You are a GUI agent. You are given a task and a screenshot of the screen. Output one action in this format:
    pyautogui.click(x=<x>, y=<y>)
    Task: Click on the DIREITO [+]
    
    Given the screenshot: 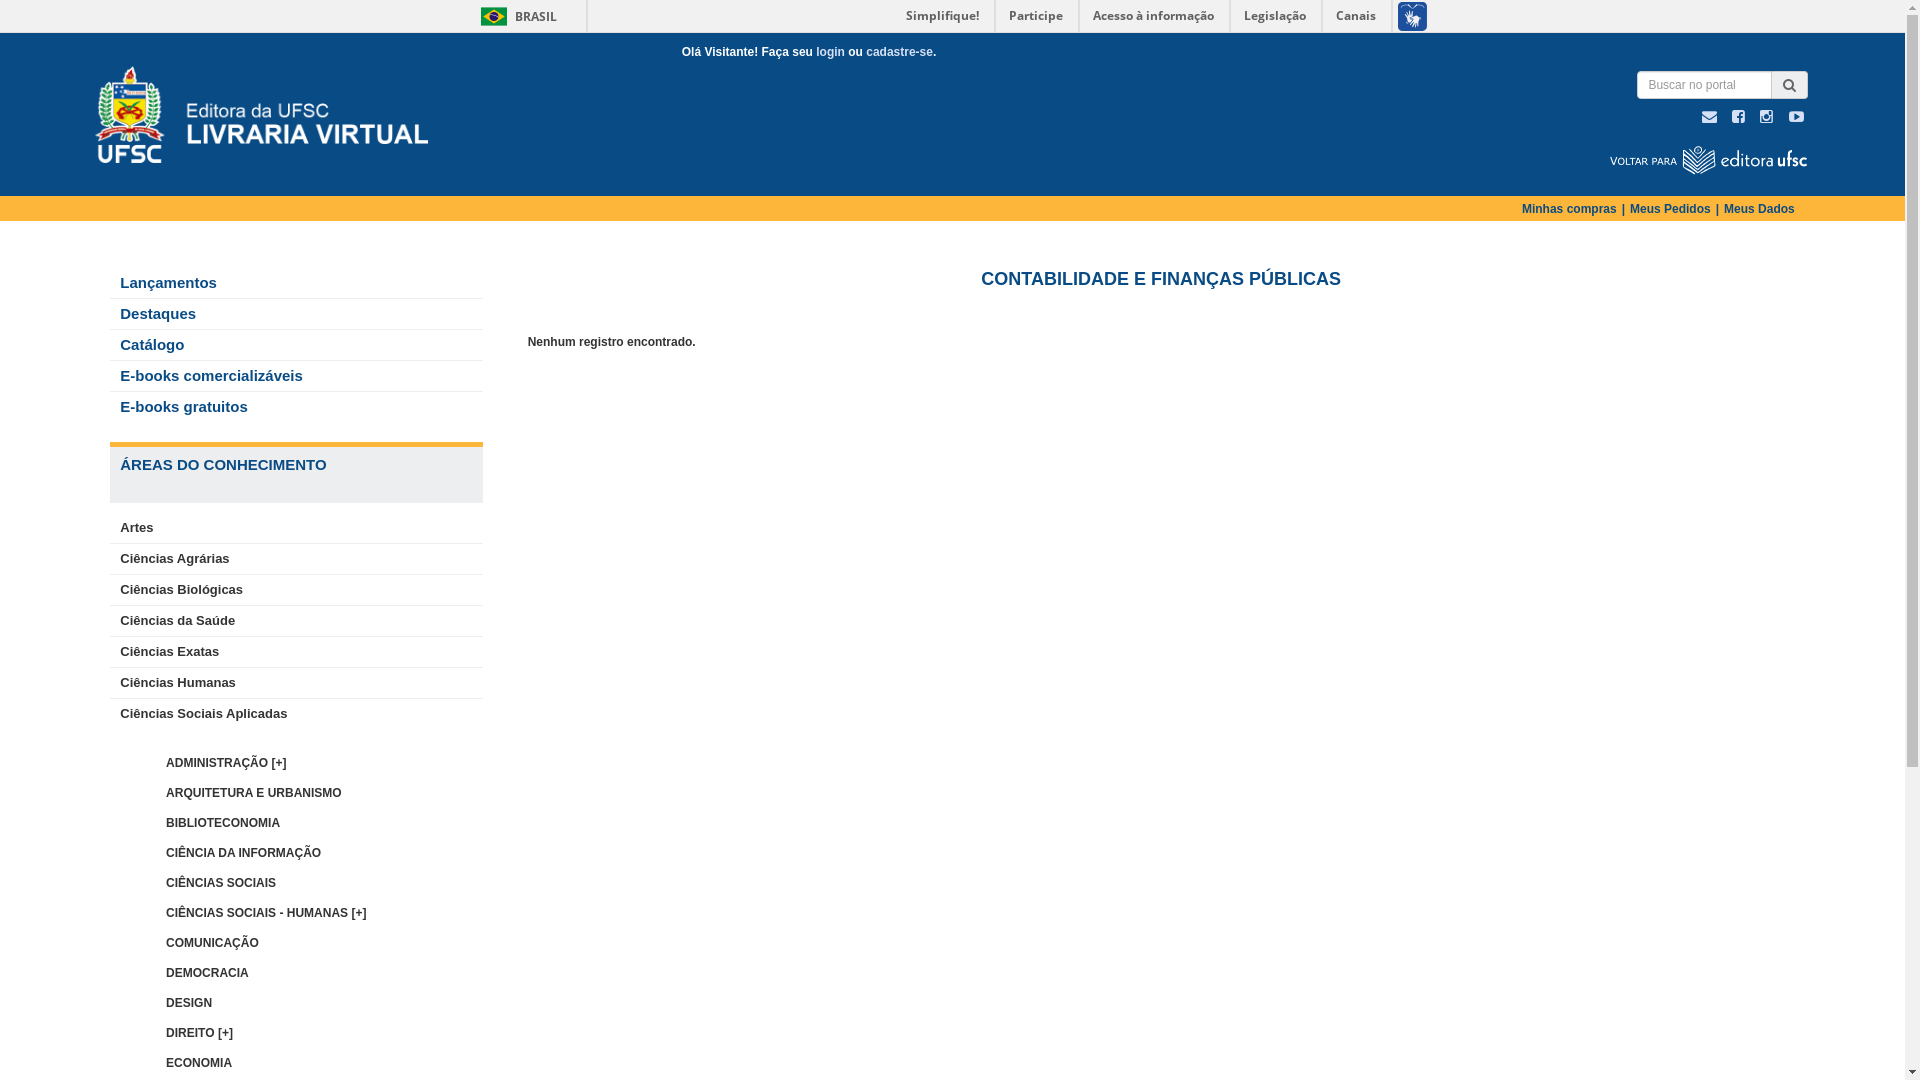 What is the action you would take?
    pyautogui.click(x=200, y=1033)
    